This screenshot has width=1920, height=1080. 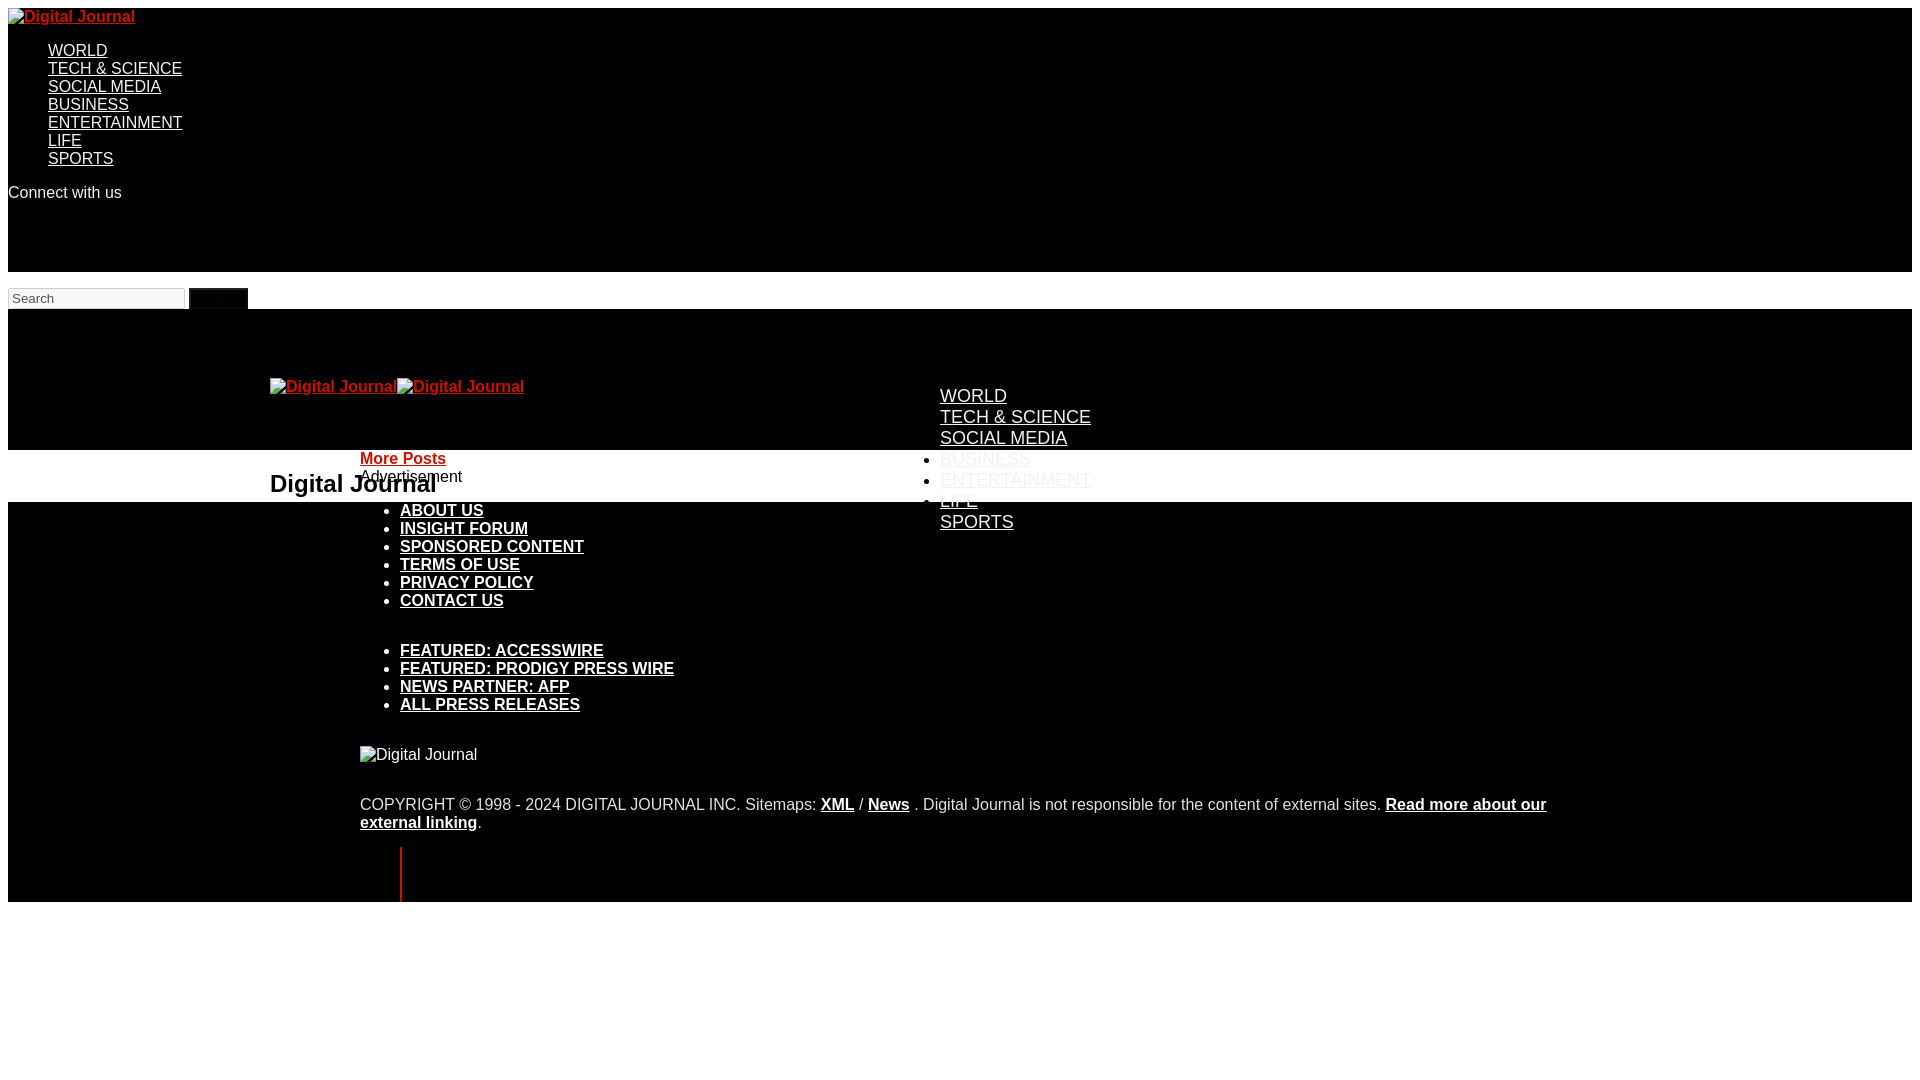 What do you see at coordinates (451, 600) in the screenshot?
I see `CONTACT US` at bounding box center [451, 600].